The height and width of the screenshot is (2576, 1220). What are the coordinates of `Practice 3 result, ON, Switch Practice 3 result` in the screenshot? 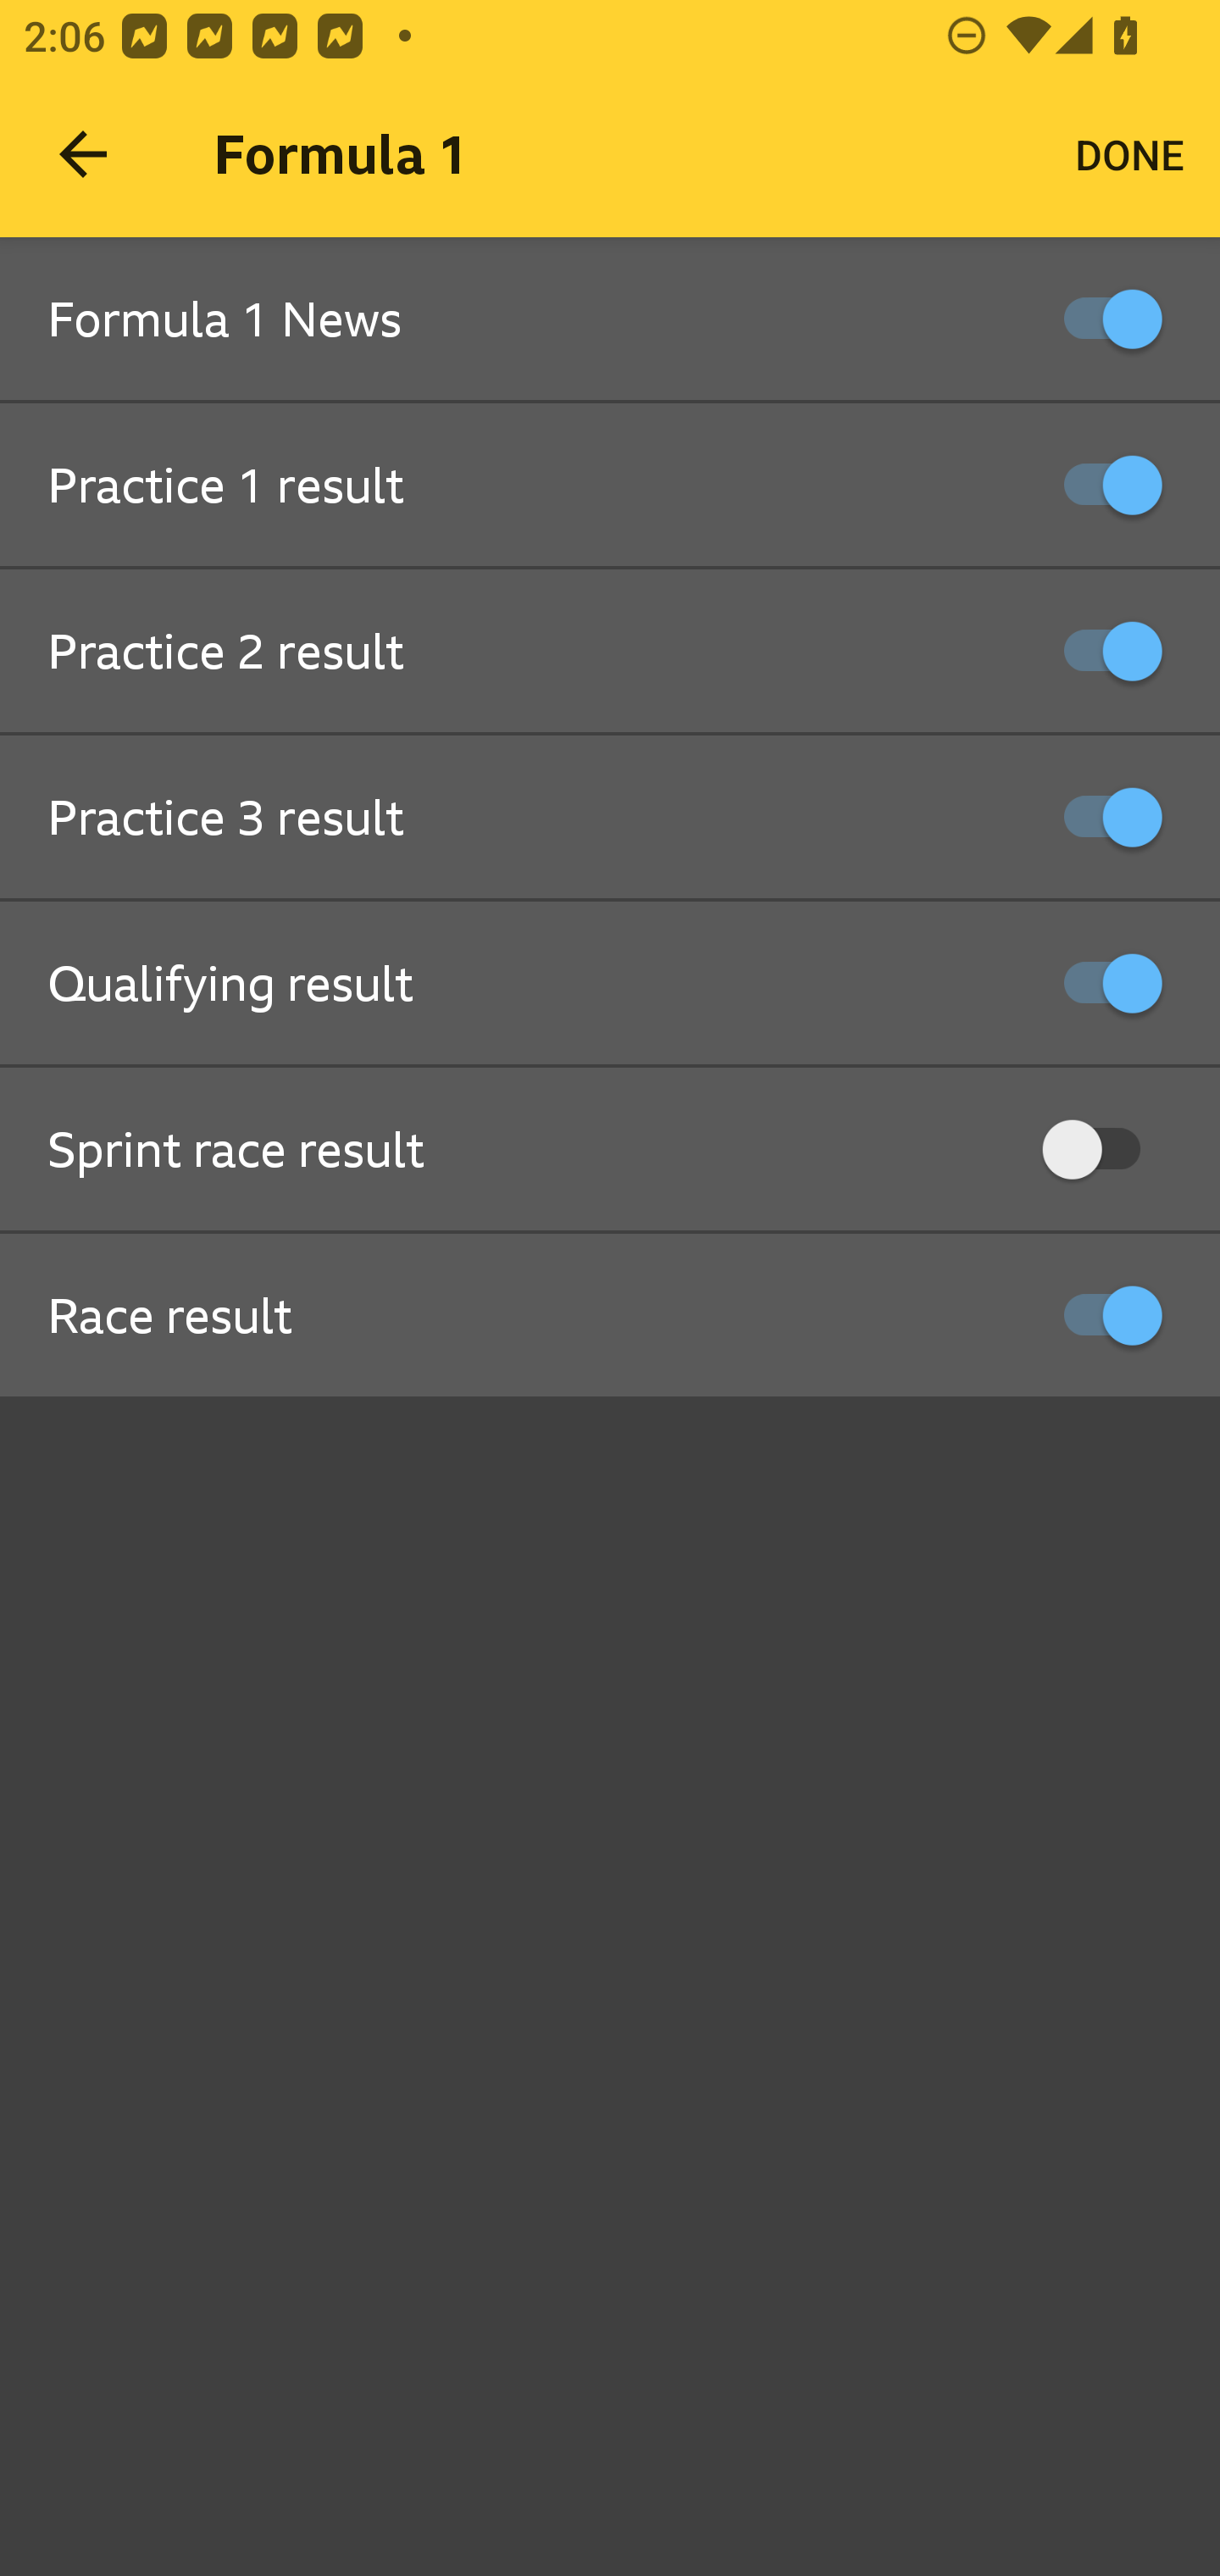 It's located at (610, 819).